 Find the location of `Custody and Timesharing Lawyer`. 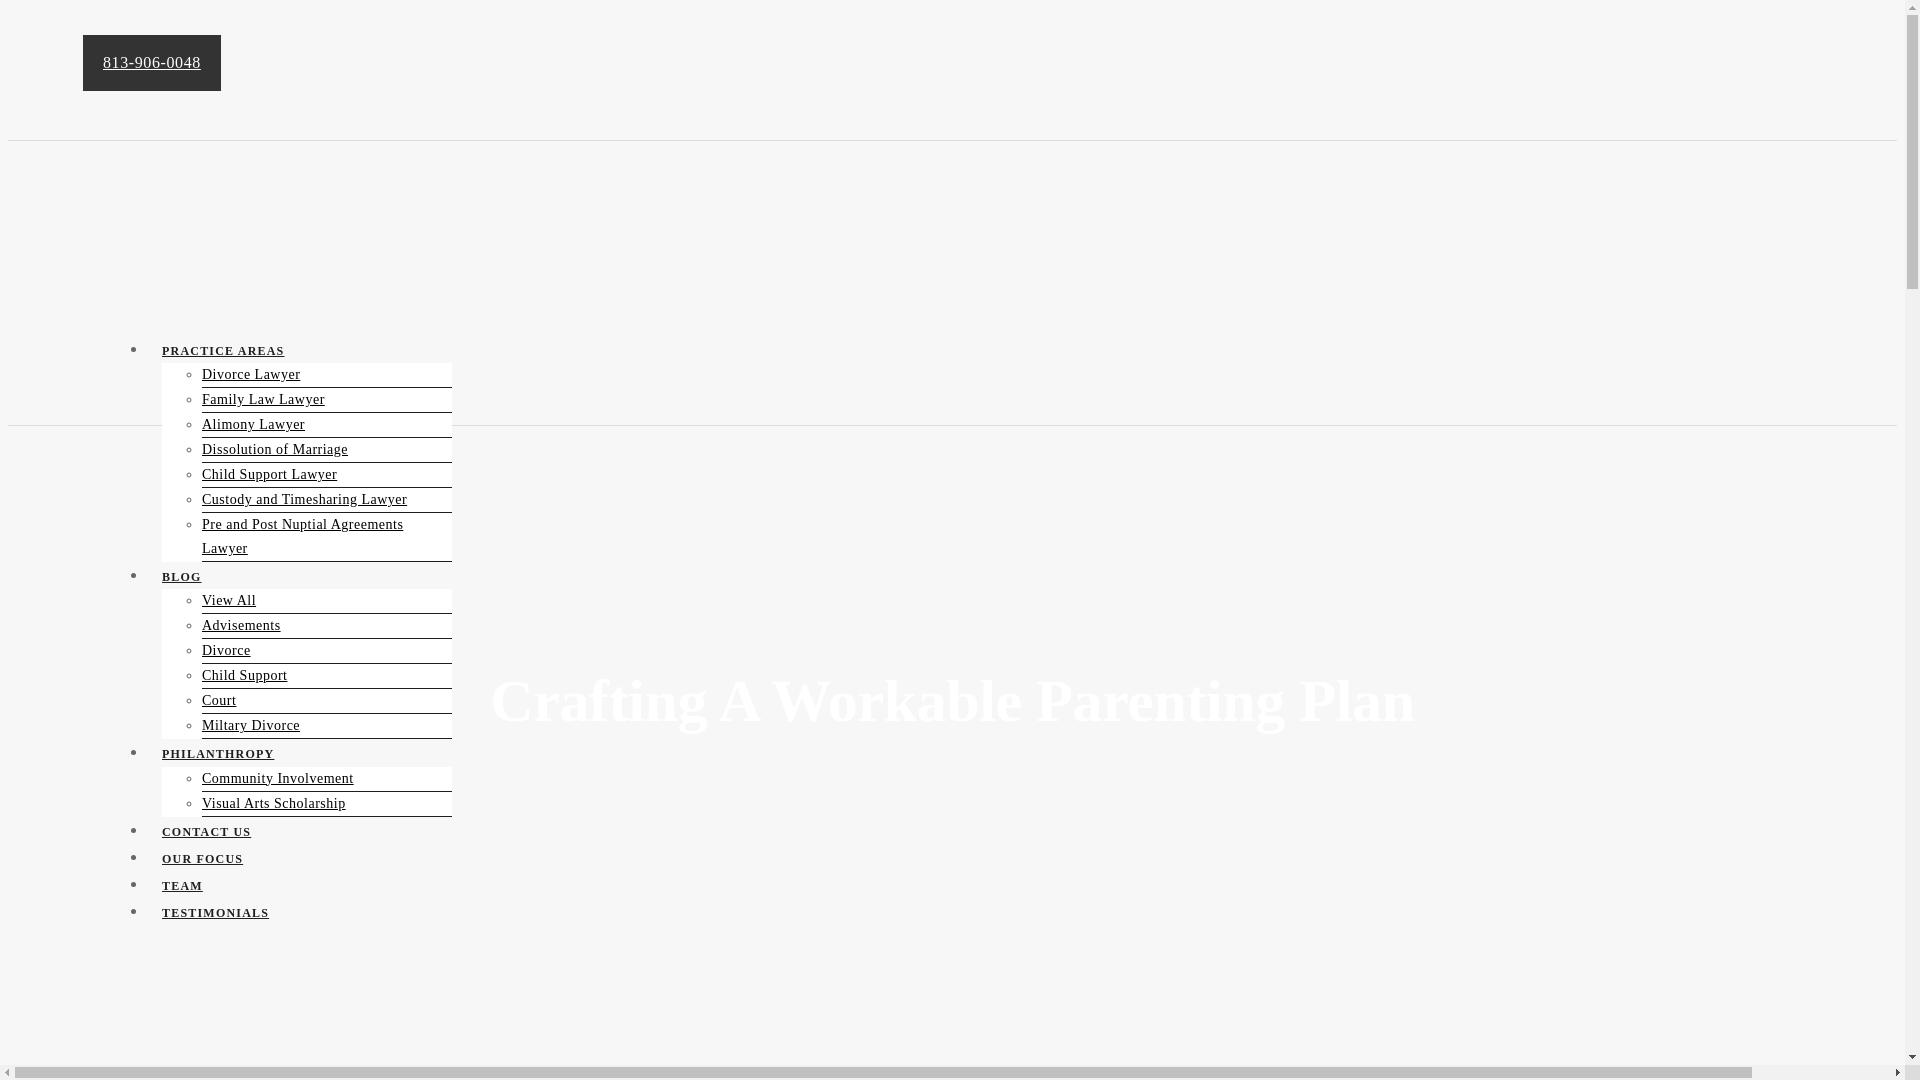

Custody and Timesharing Lawyer is located at coordinates (304, 500).